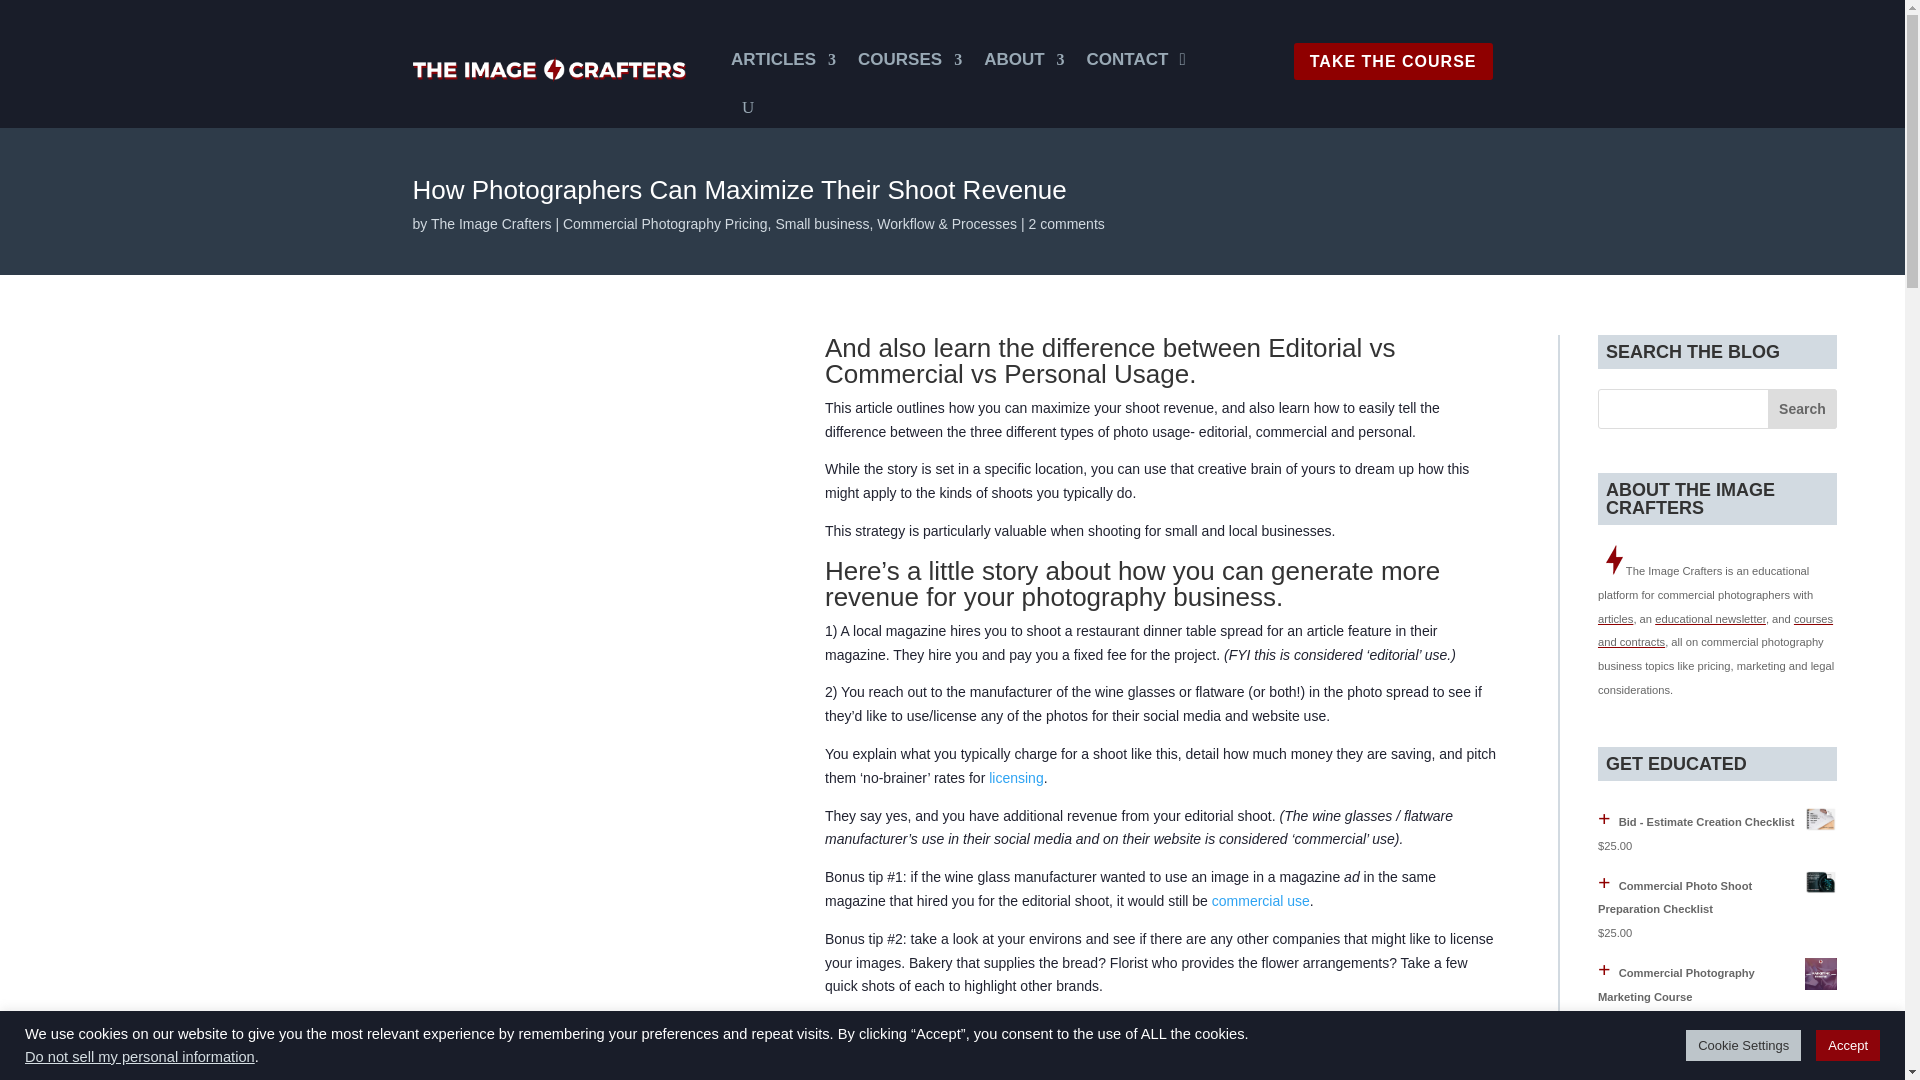 The height and width of the screenshot is (1080, 1920). What do you see at coordinates (1023, 60) in the screenshot?
I see `ABOUT` at bounding box center [1023, 60].